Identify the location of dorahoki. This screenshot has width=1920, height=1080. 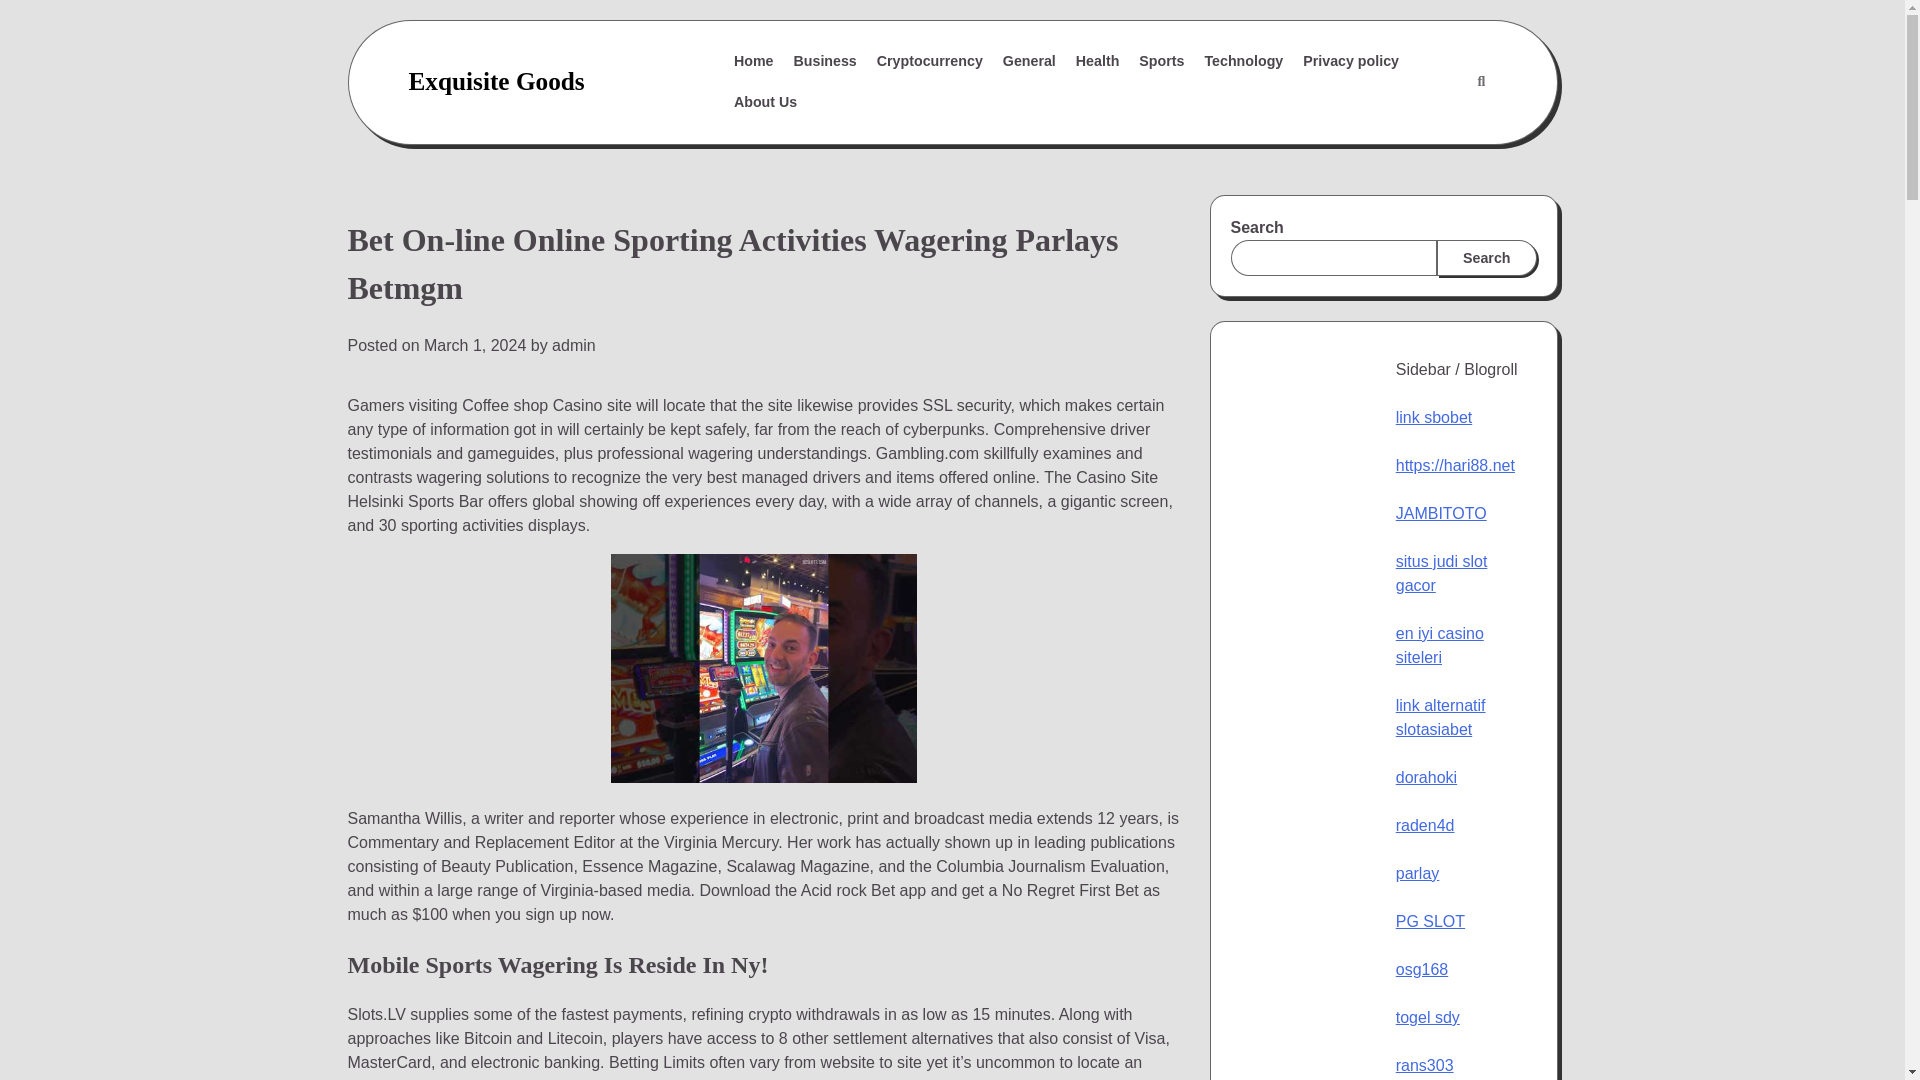
(1426, 777).